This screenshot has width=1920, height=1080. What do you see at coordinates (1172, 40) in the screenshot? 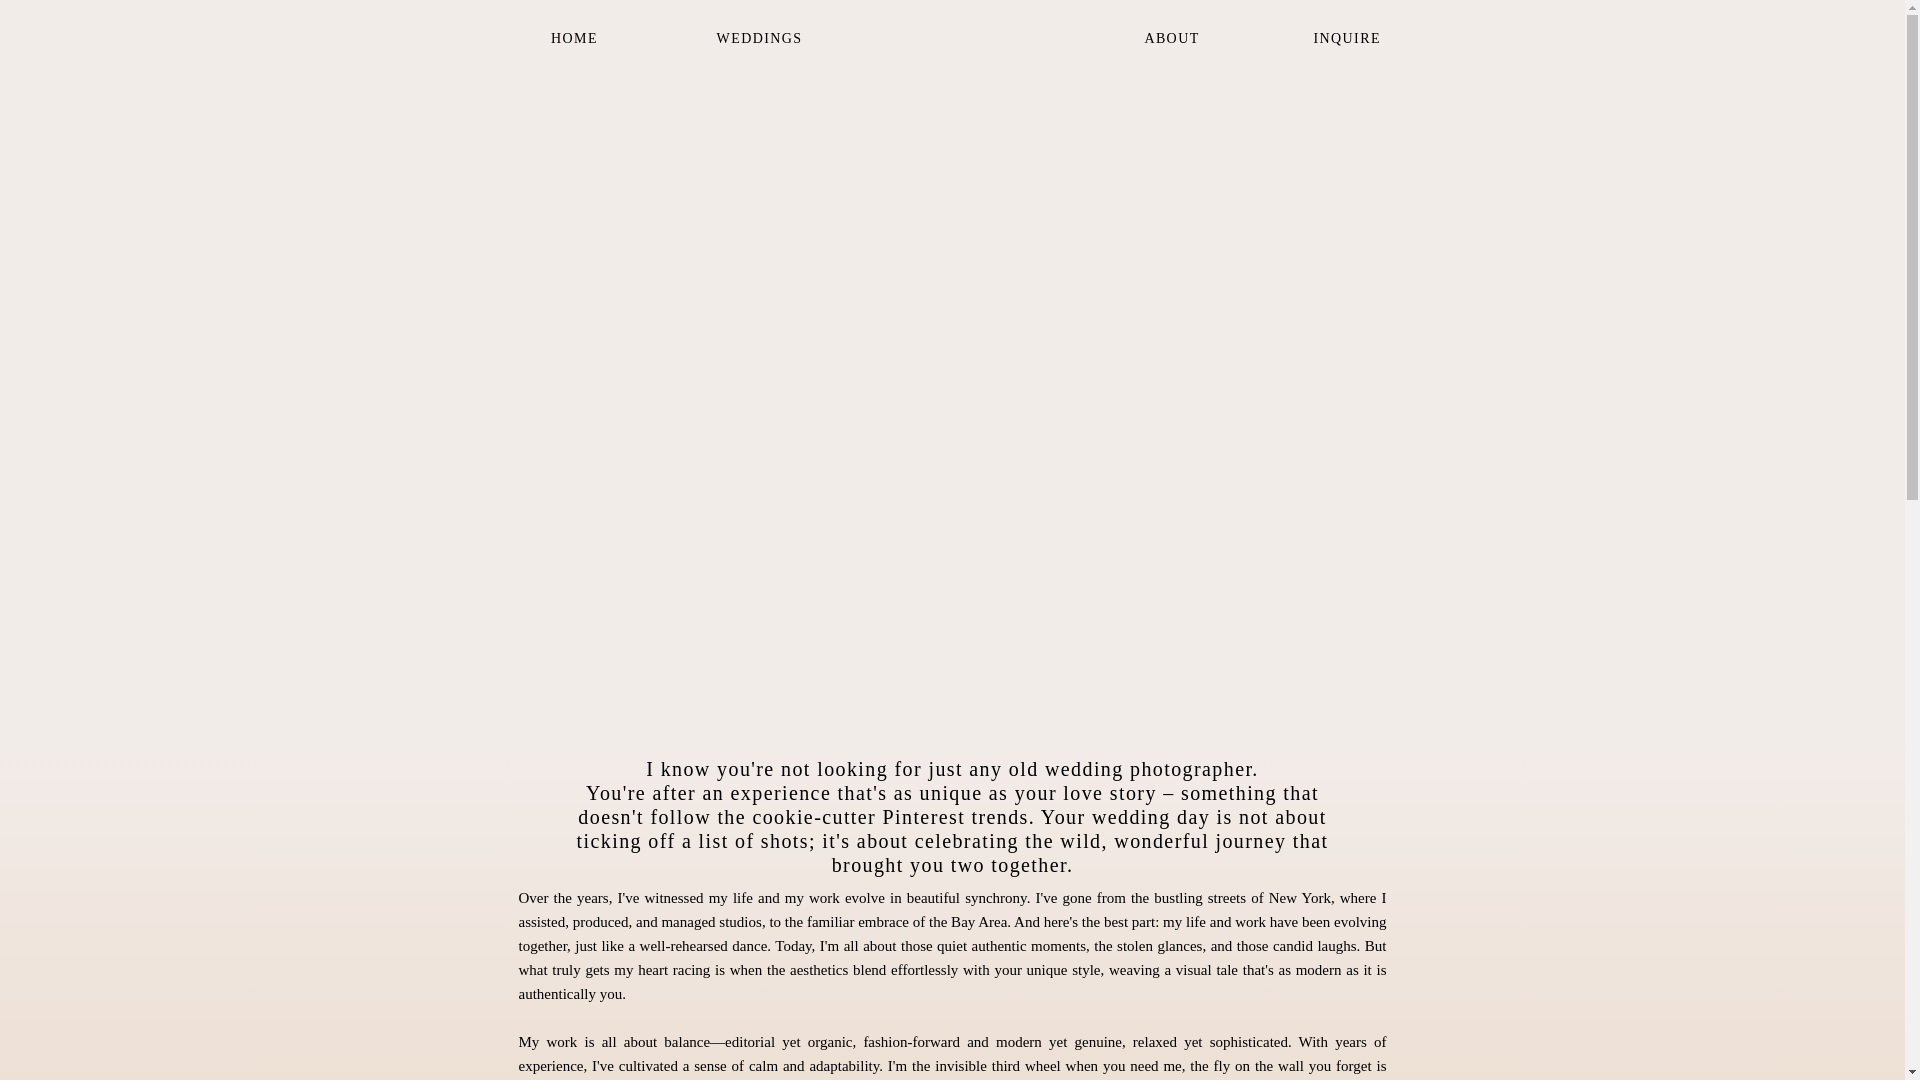
I see `ABOUT` at bounding box center [1172, 40].